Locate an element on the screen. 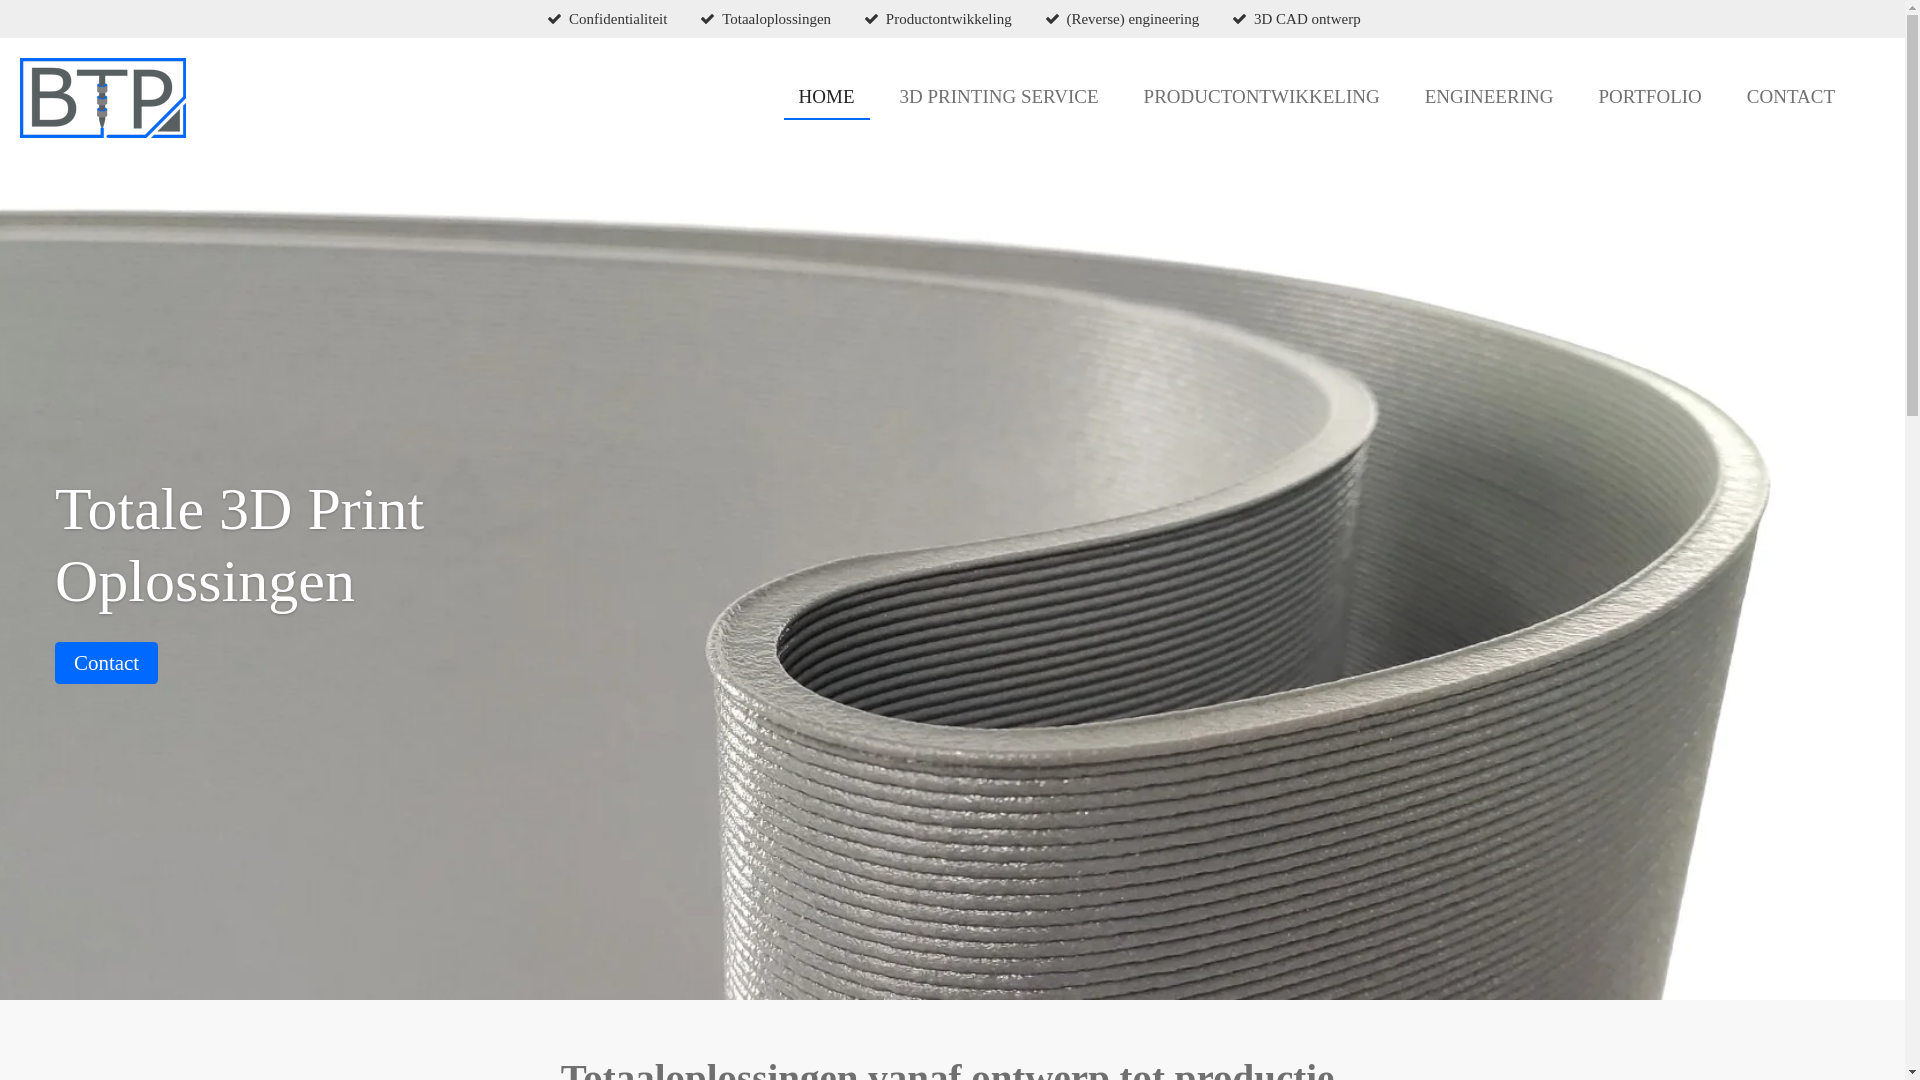 Image resolution: width=1920 pixels, height=1080 pixels. 3D PRINTING SERVICE is located at coordinates (1000, 98).